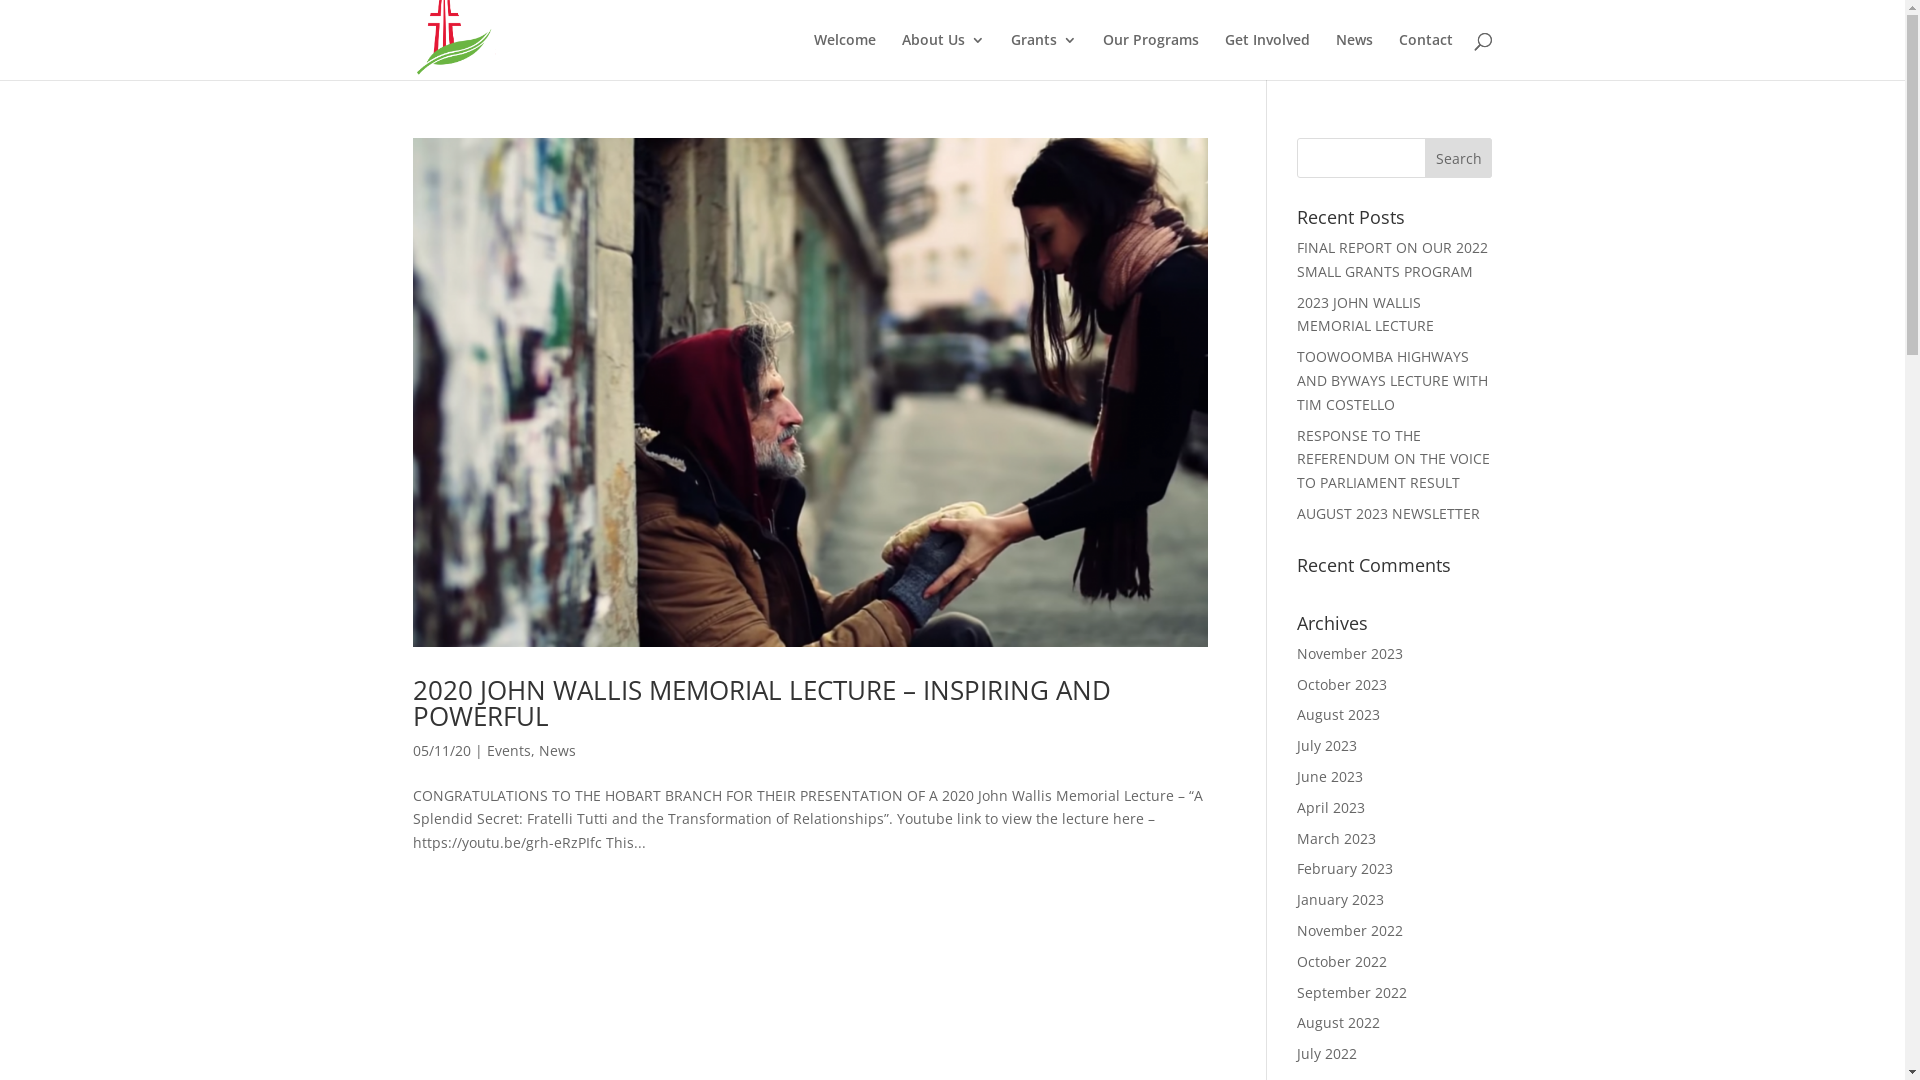 The height and width of the screenshot is (1080, 1920). I want to click on July 2022, so click(1327, 1054).